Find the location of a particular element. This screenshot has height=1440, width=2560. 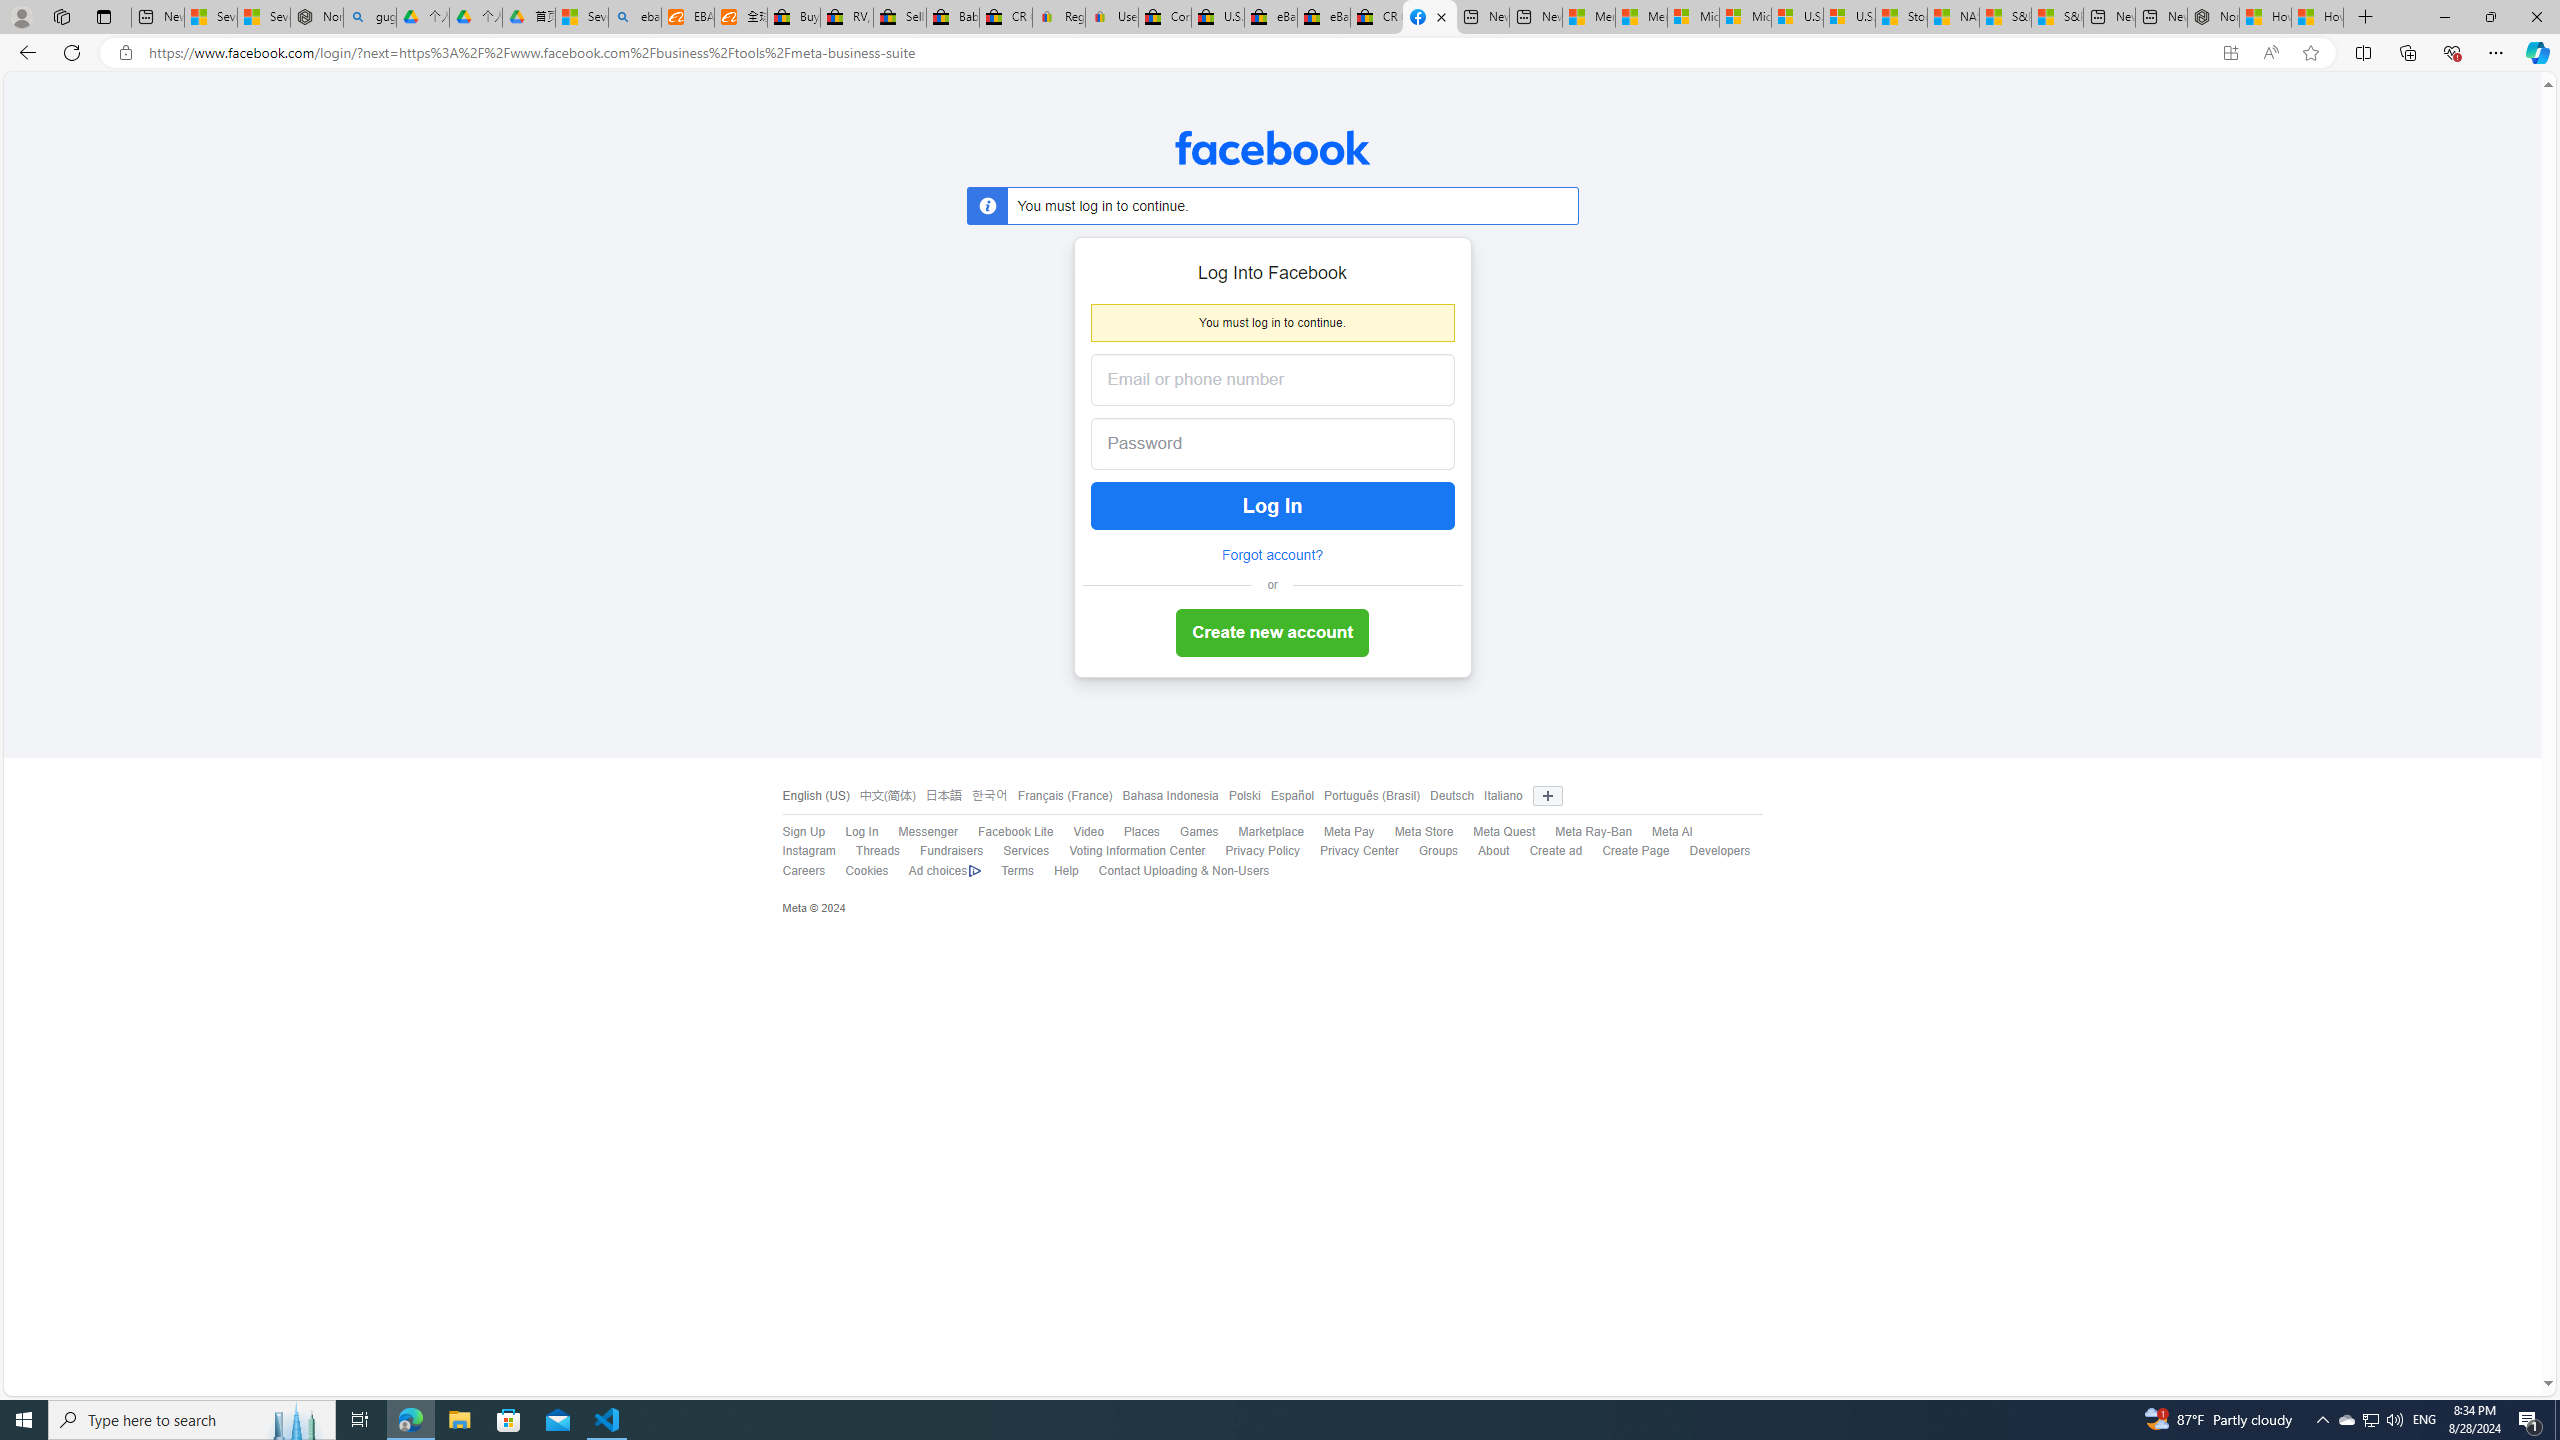

Italiano is located at coordinates (1498, 796).